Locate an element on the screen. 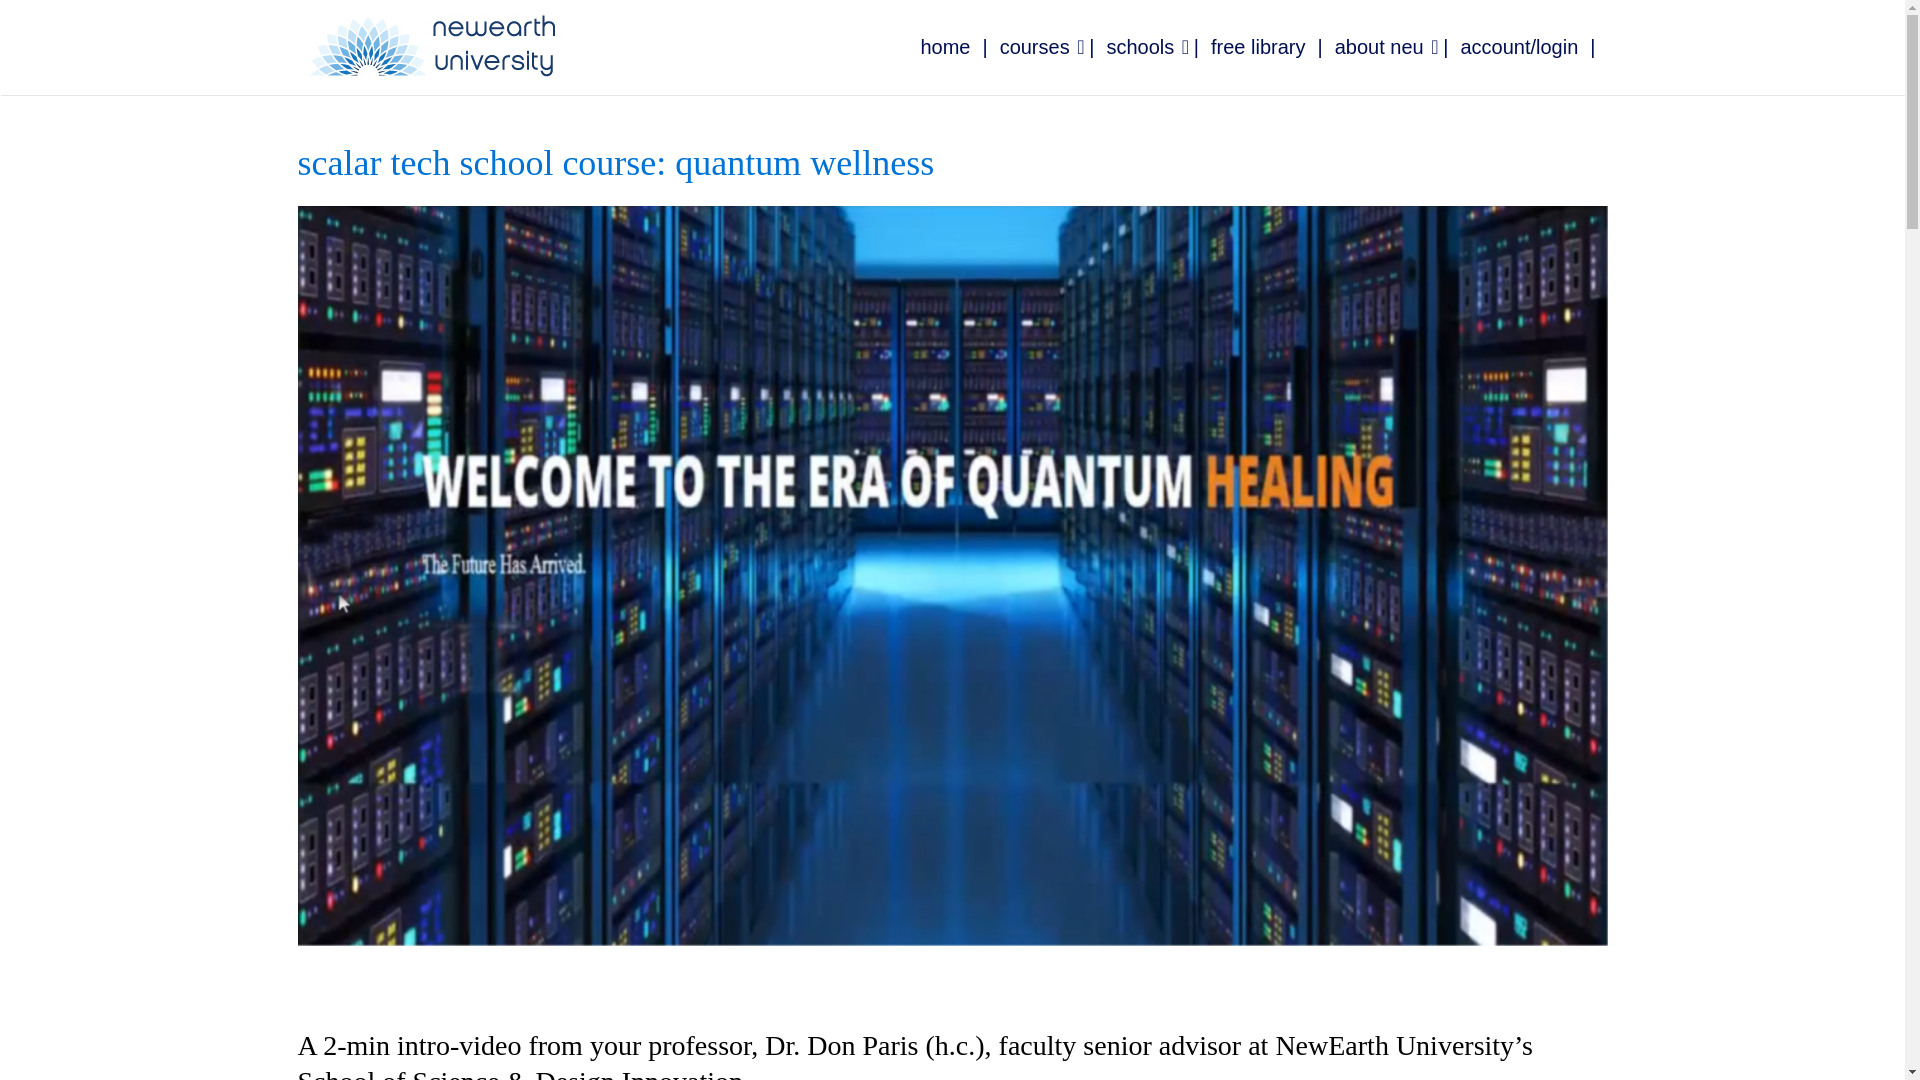 The height and width of the screenshot is (1080, 1920). about neu is located at coordinates (1398, 48).